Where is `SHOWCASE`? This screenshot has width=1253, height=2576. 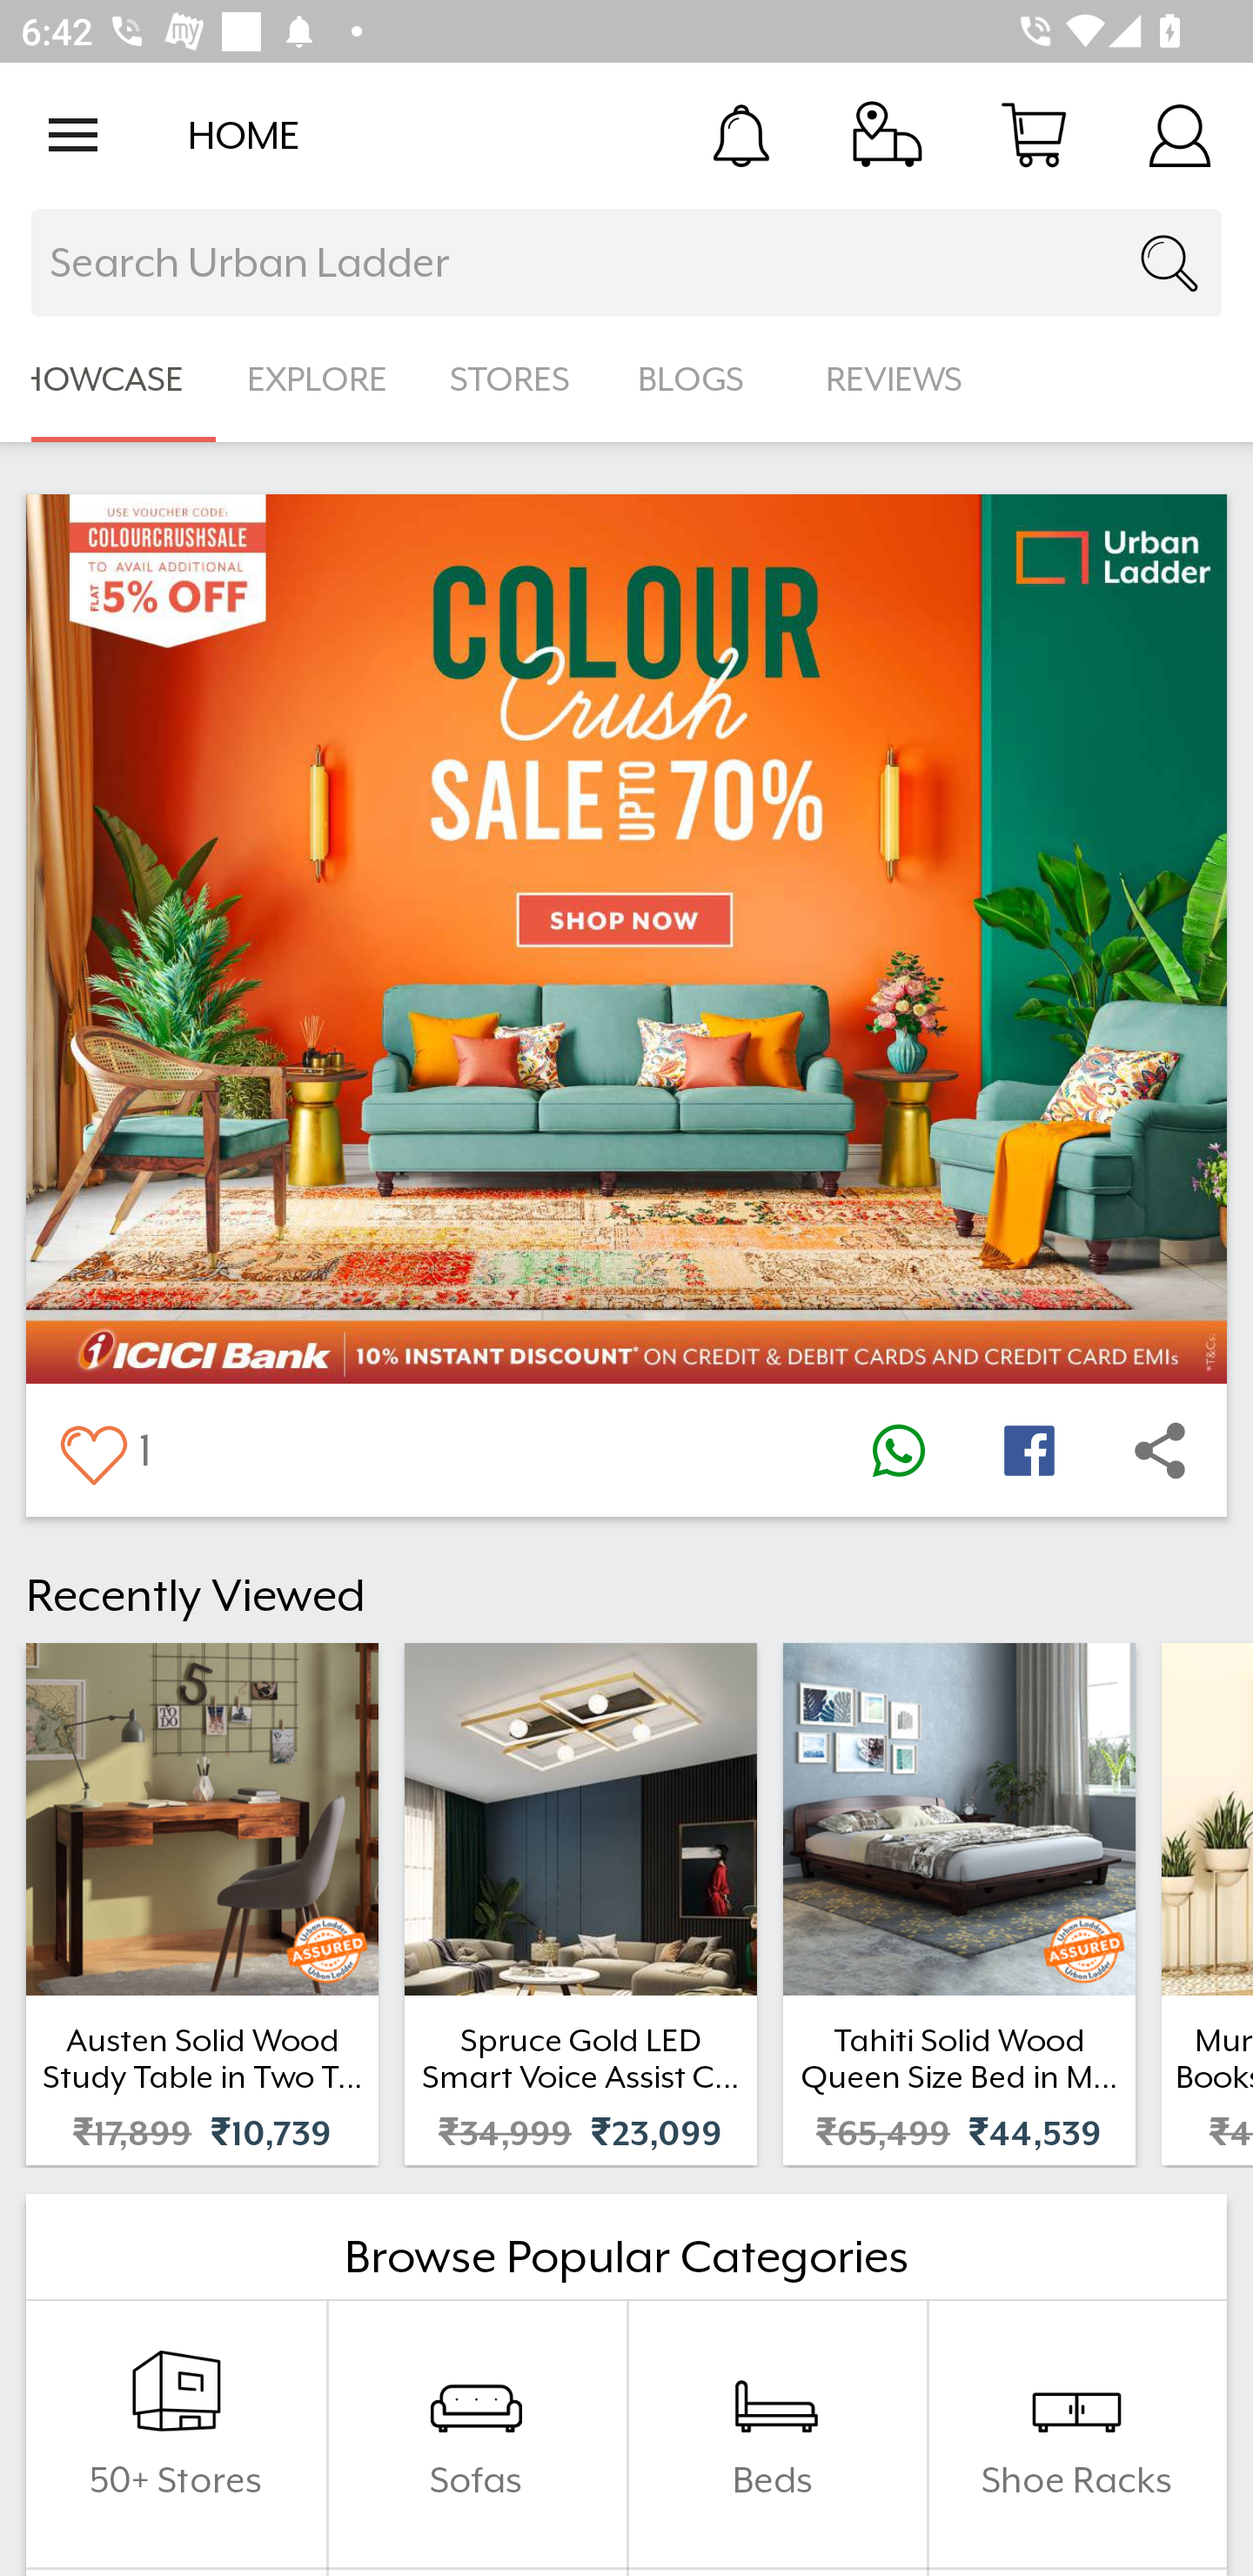 SHOWCASE is located at coordinates (108, 379).